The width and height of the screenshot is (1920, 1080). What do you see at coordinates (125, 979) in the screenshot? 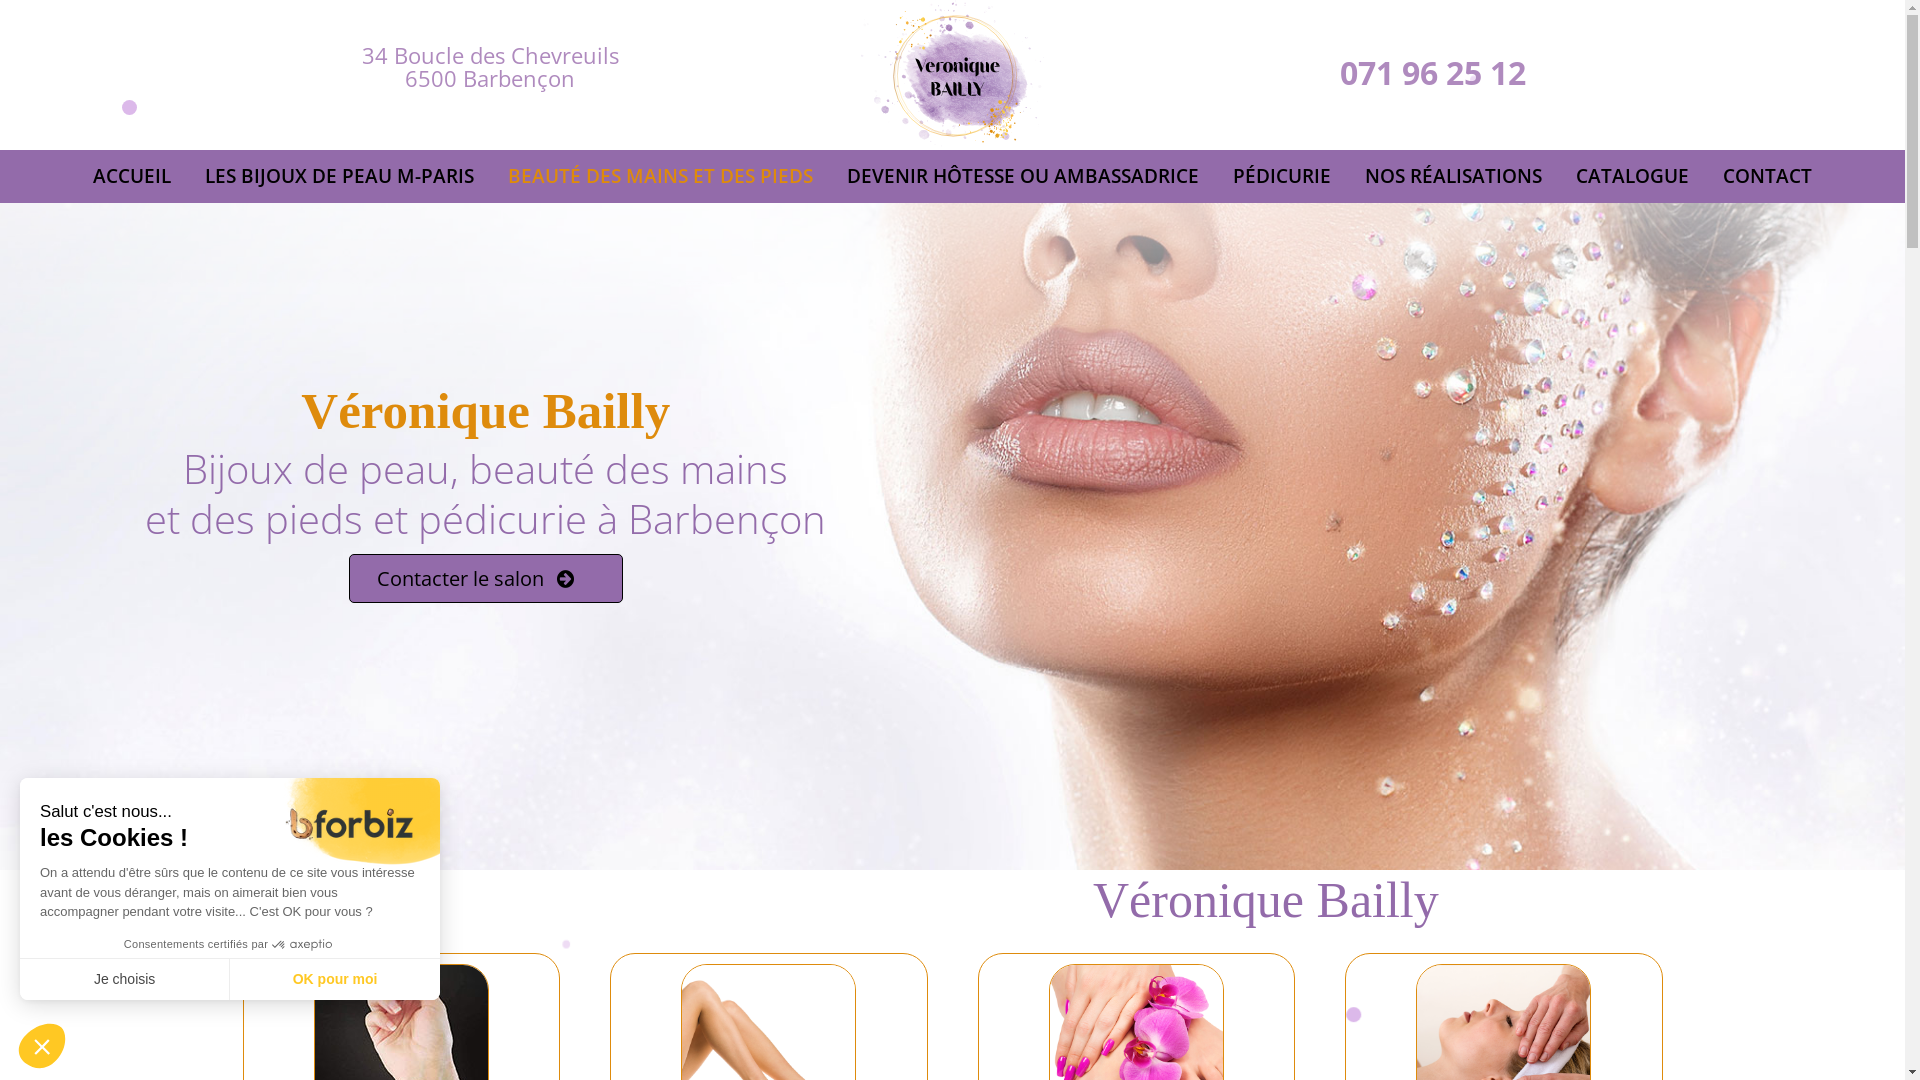
I see `Je choisis` at bounding box center [125, 979].